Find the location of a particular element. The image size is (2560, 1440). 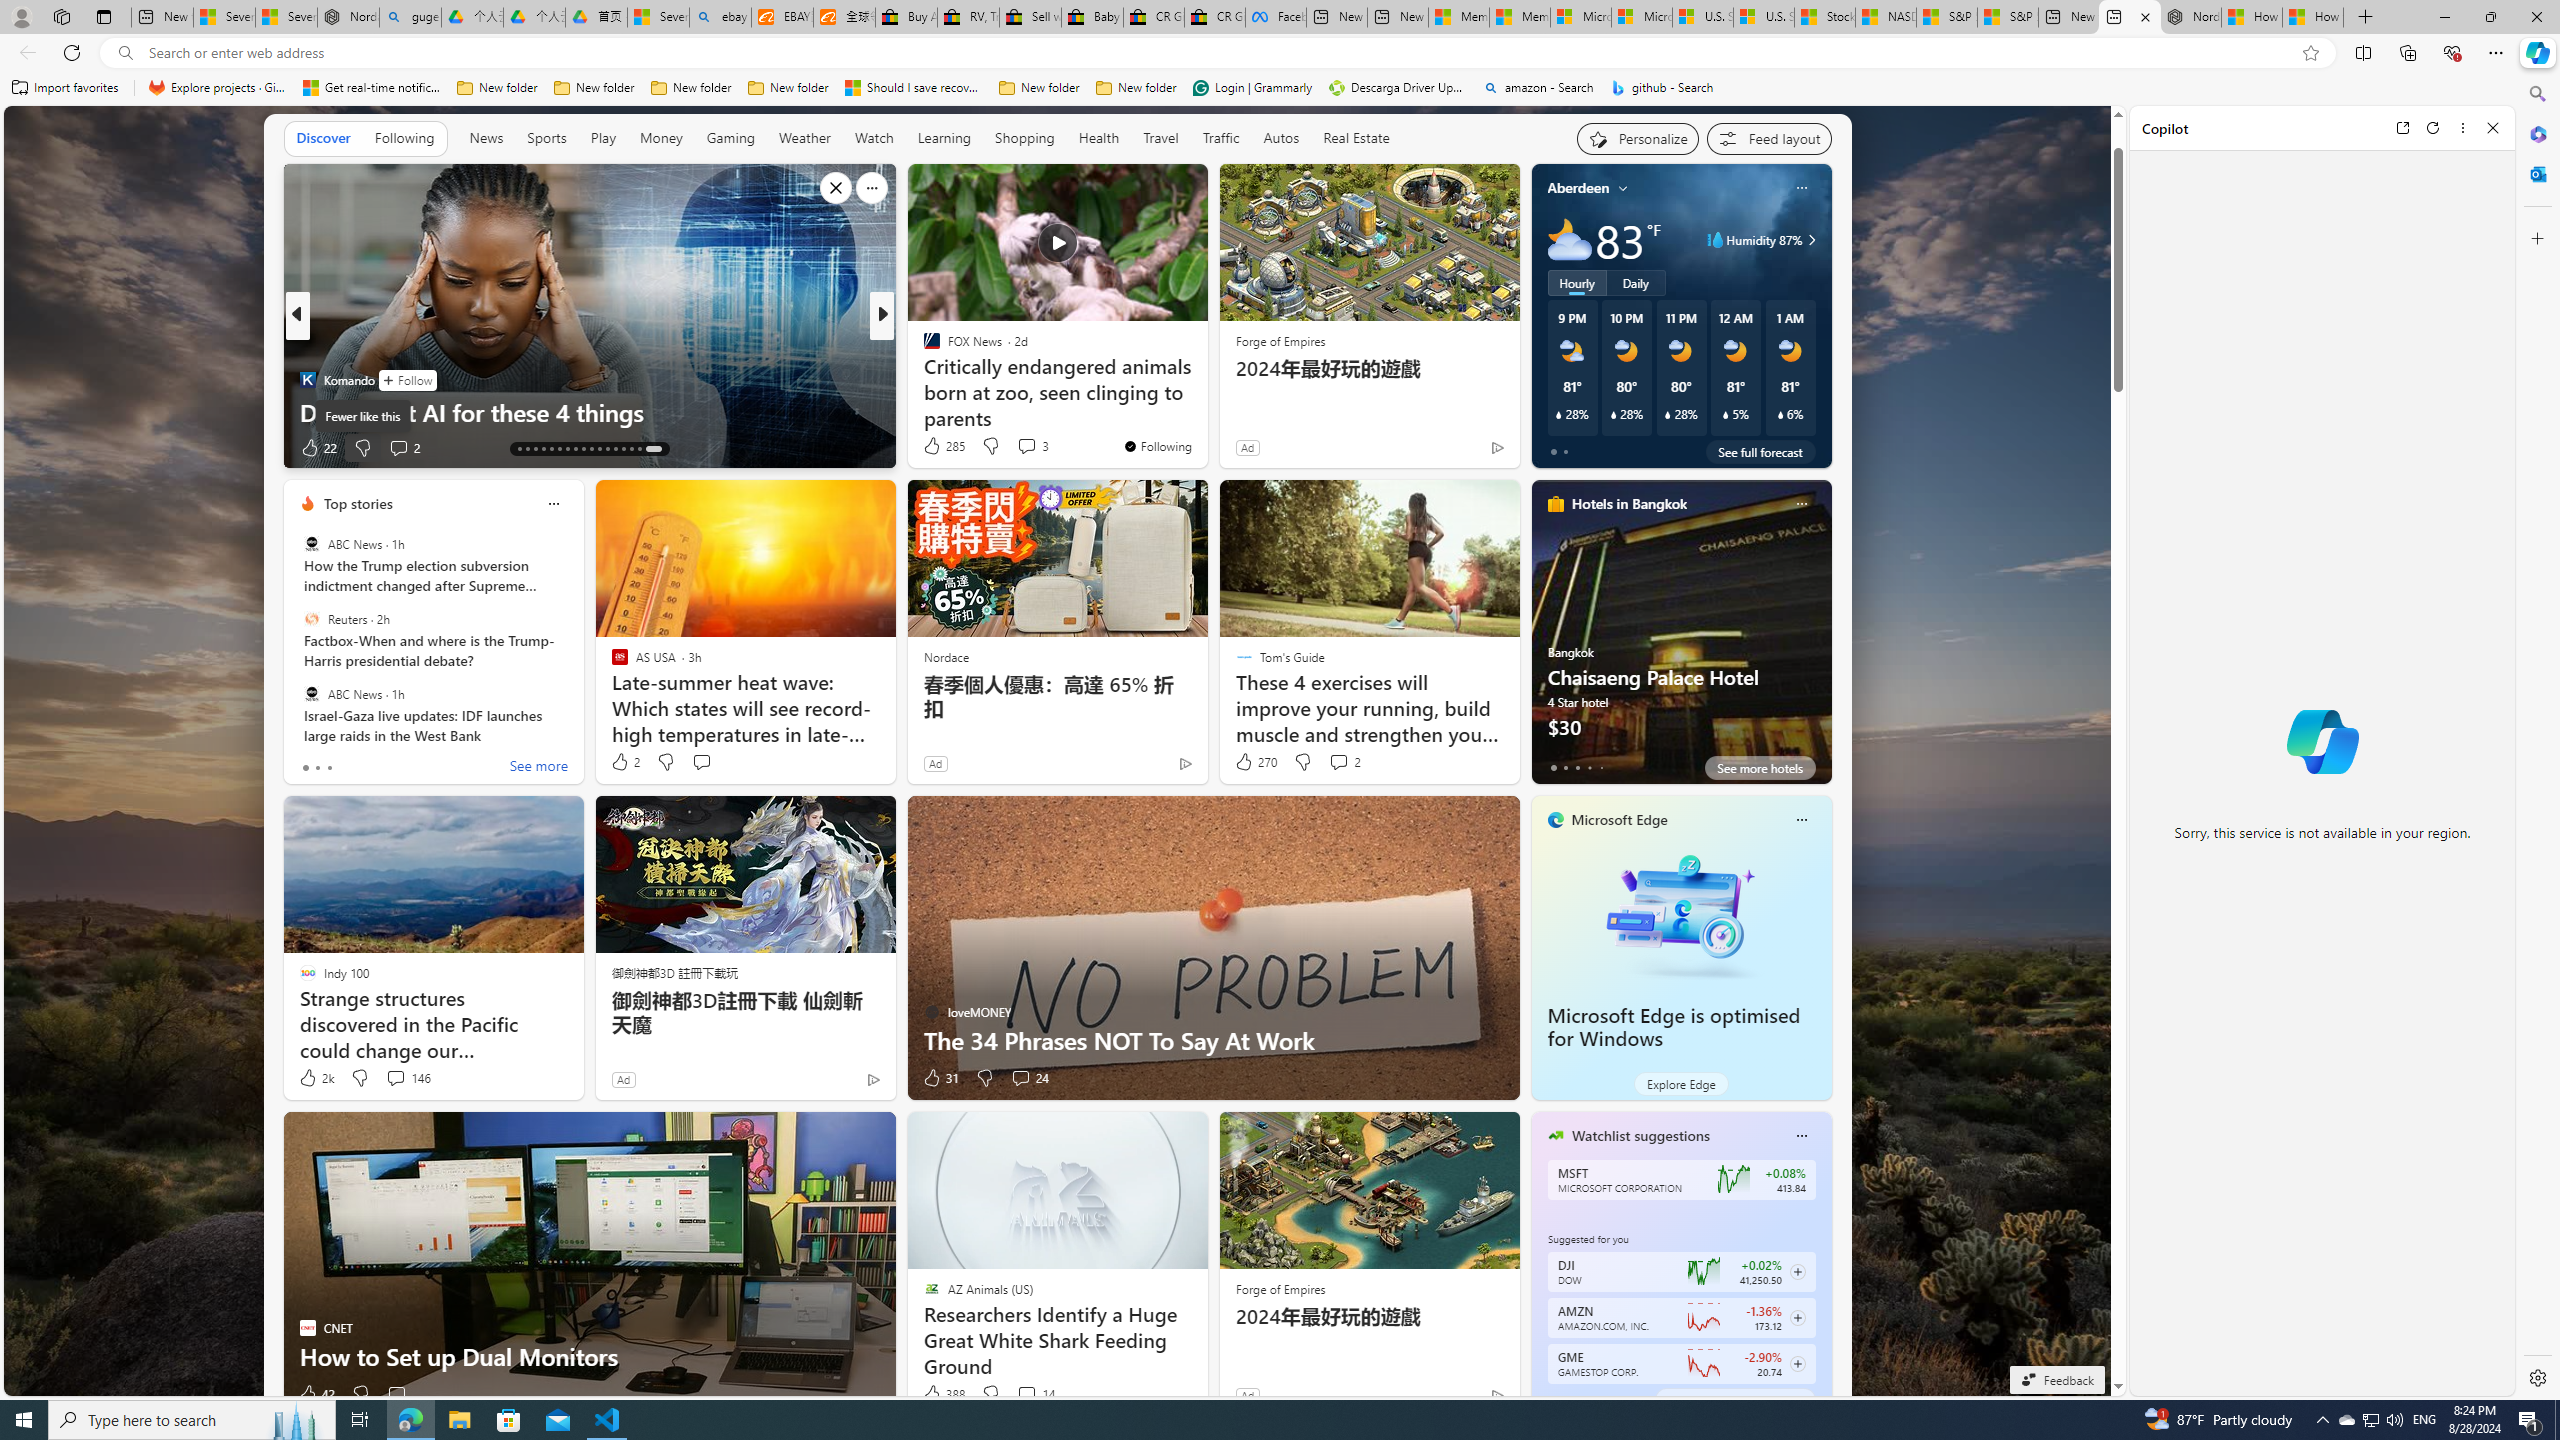

Humidity 87% is located at coordinates (1808, 240).